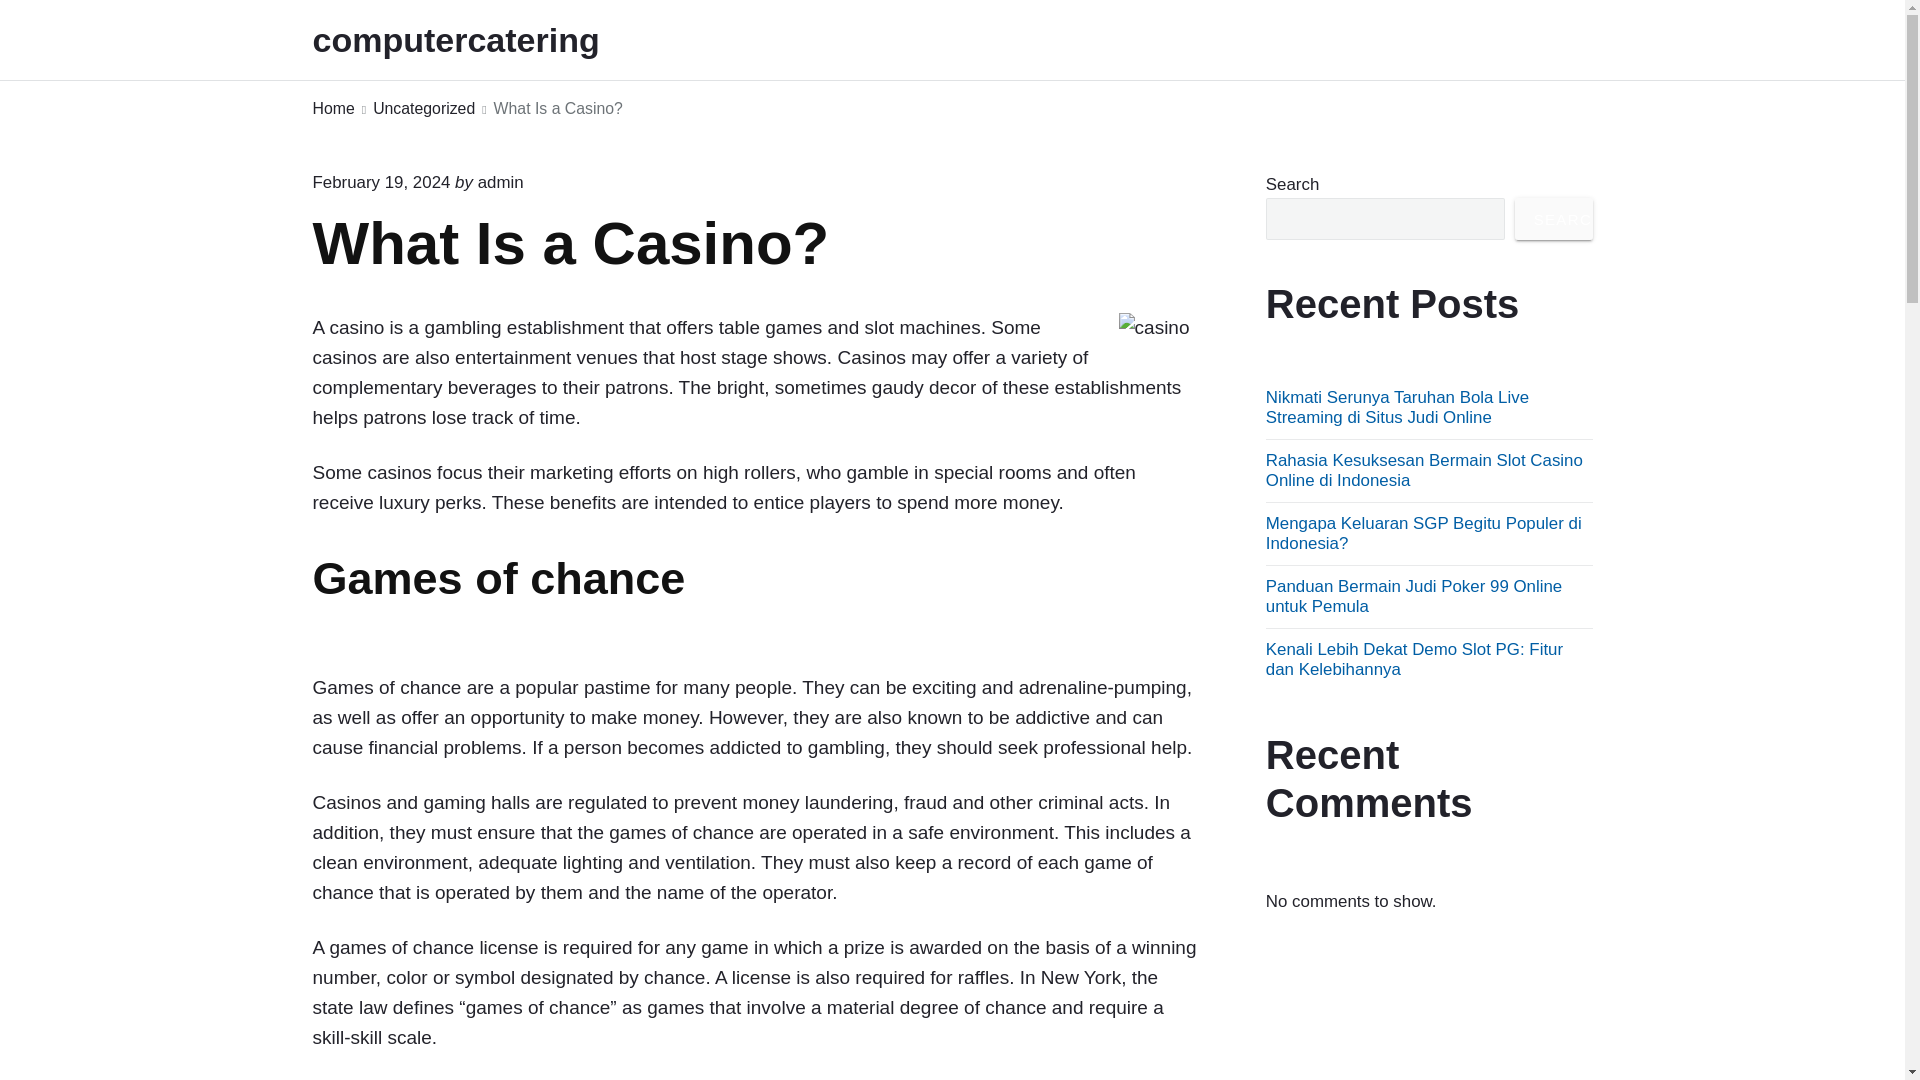  Describe the element at coordinates (380, 182) in the screenshot. I see `Monday, February 19, 2024, 8:27 pm` at that location.